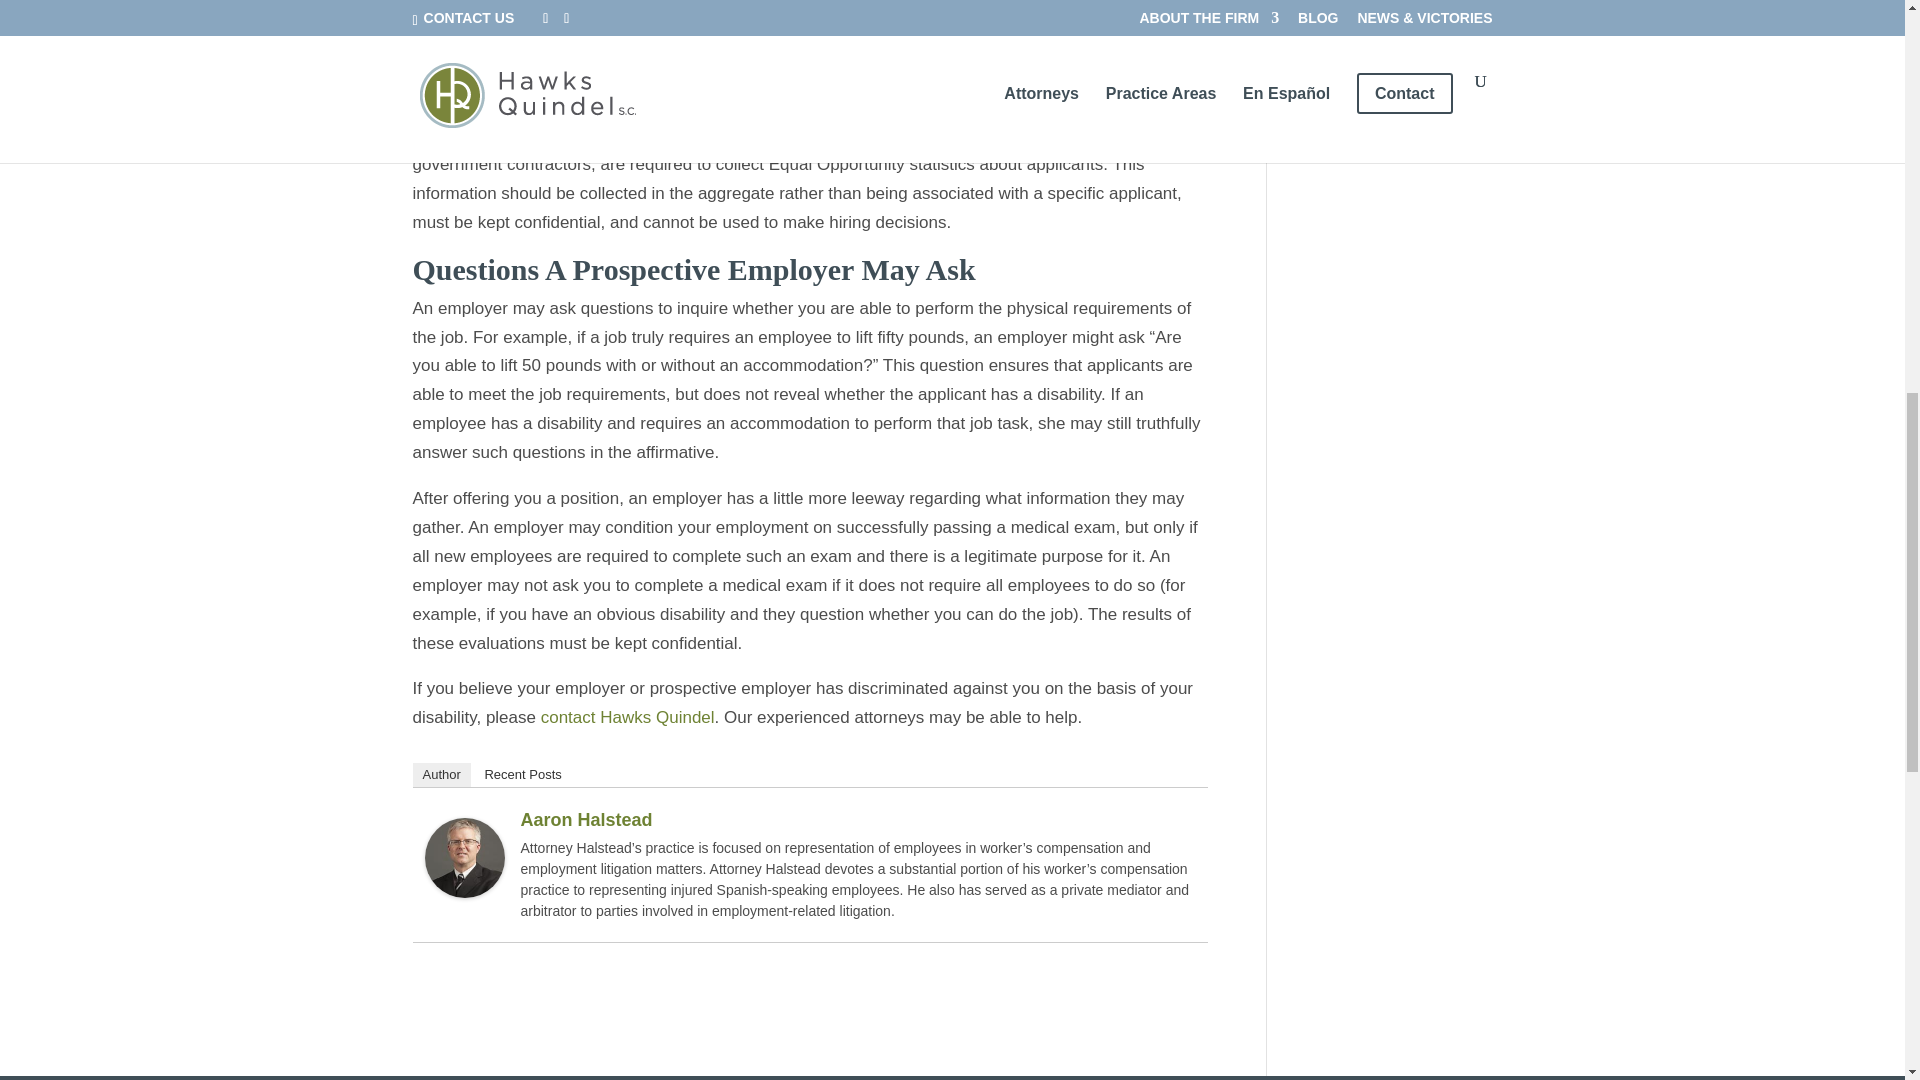 This screenshot has height=1080, width=1920. I want to click on Aaron Halstead, so click(464, 882).